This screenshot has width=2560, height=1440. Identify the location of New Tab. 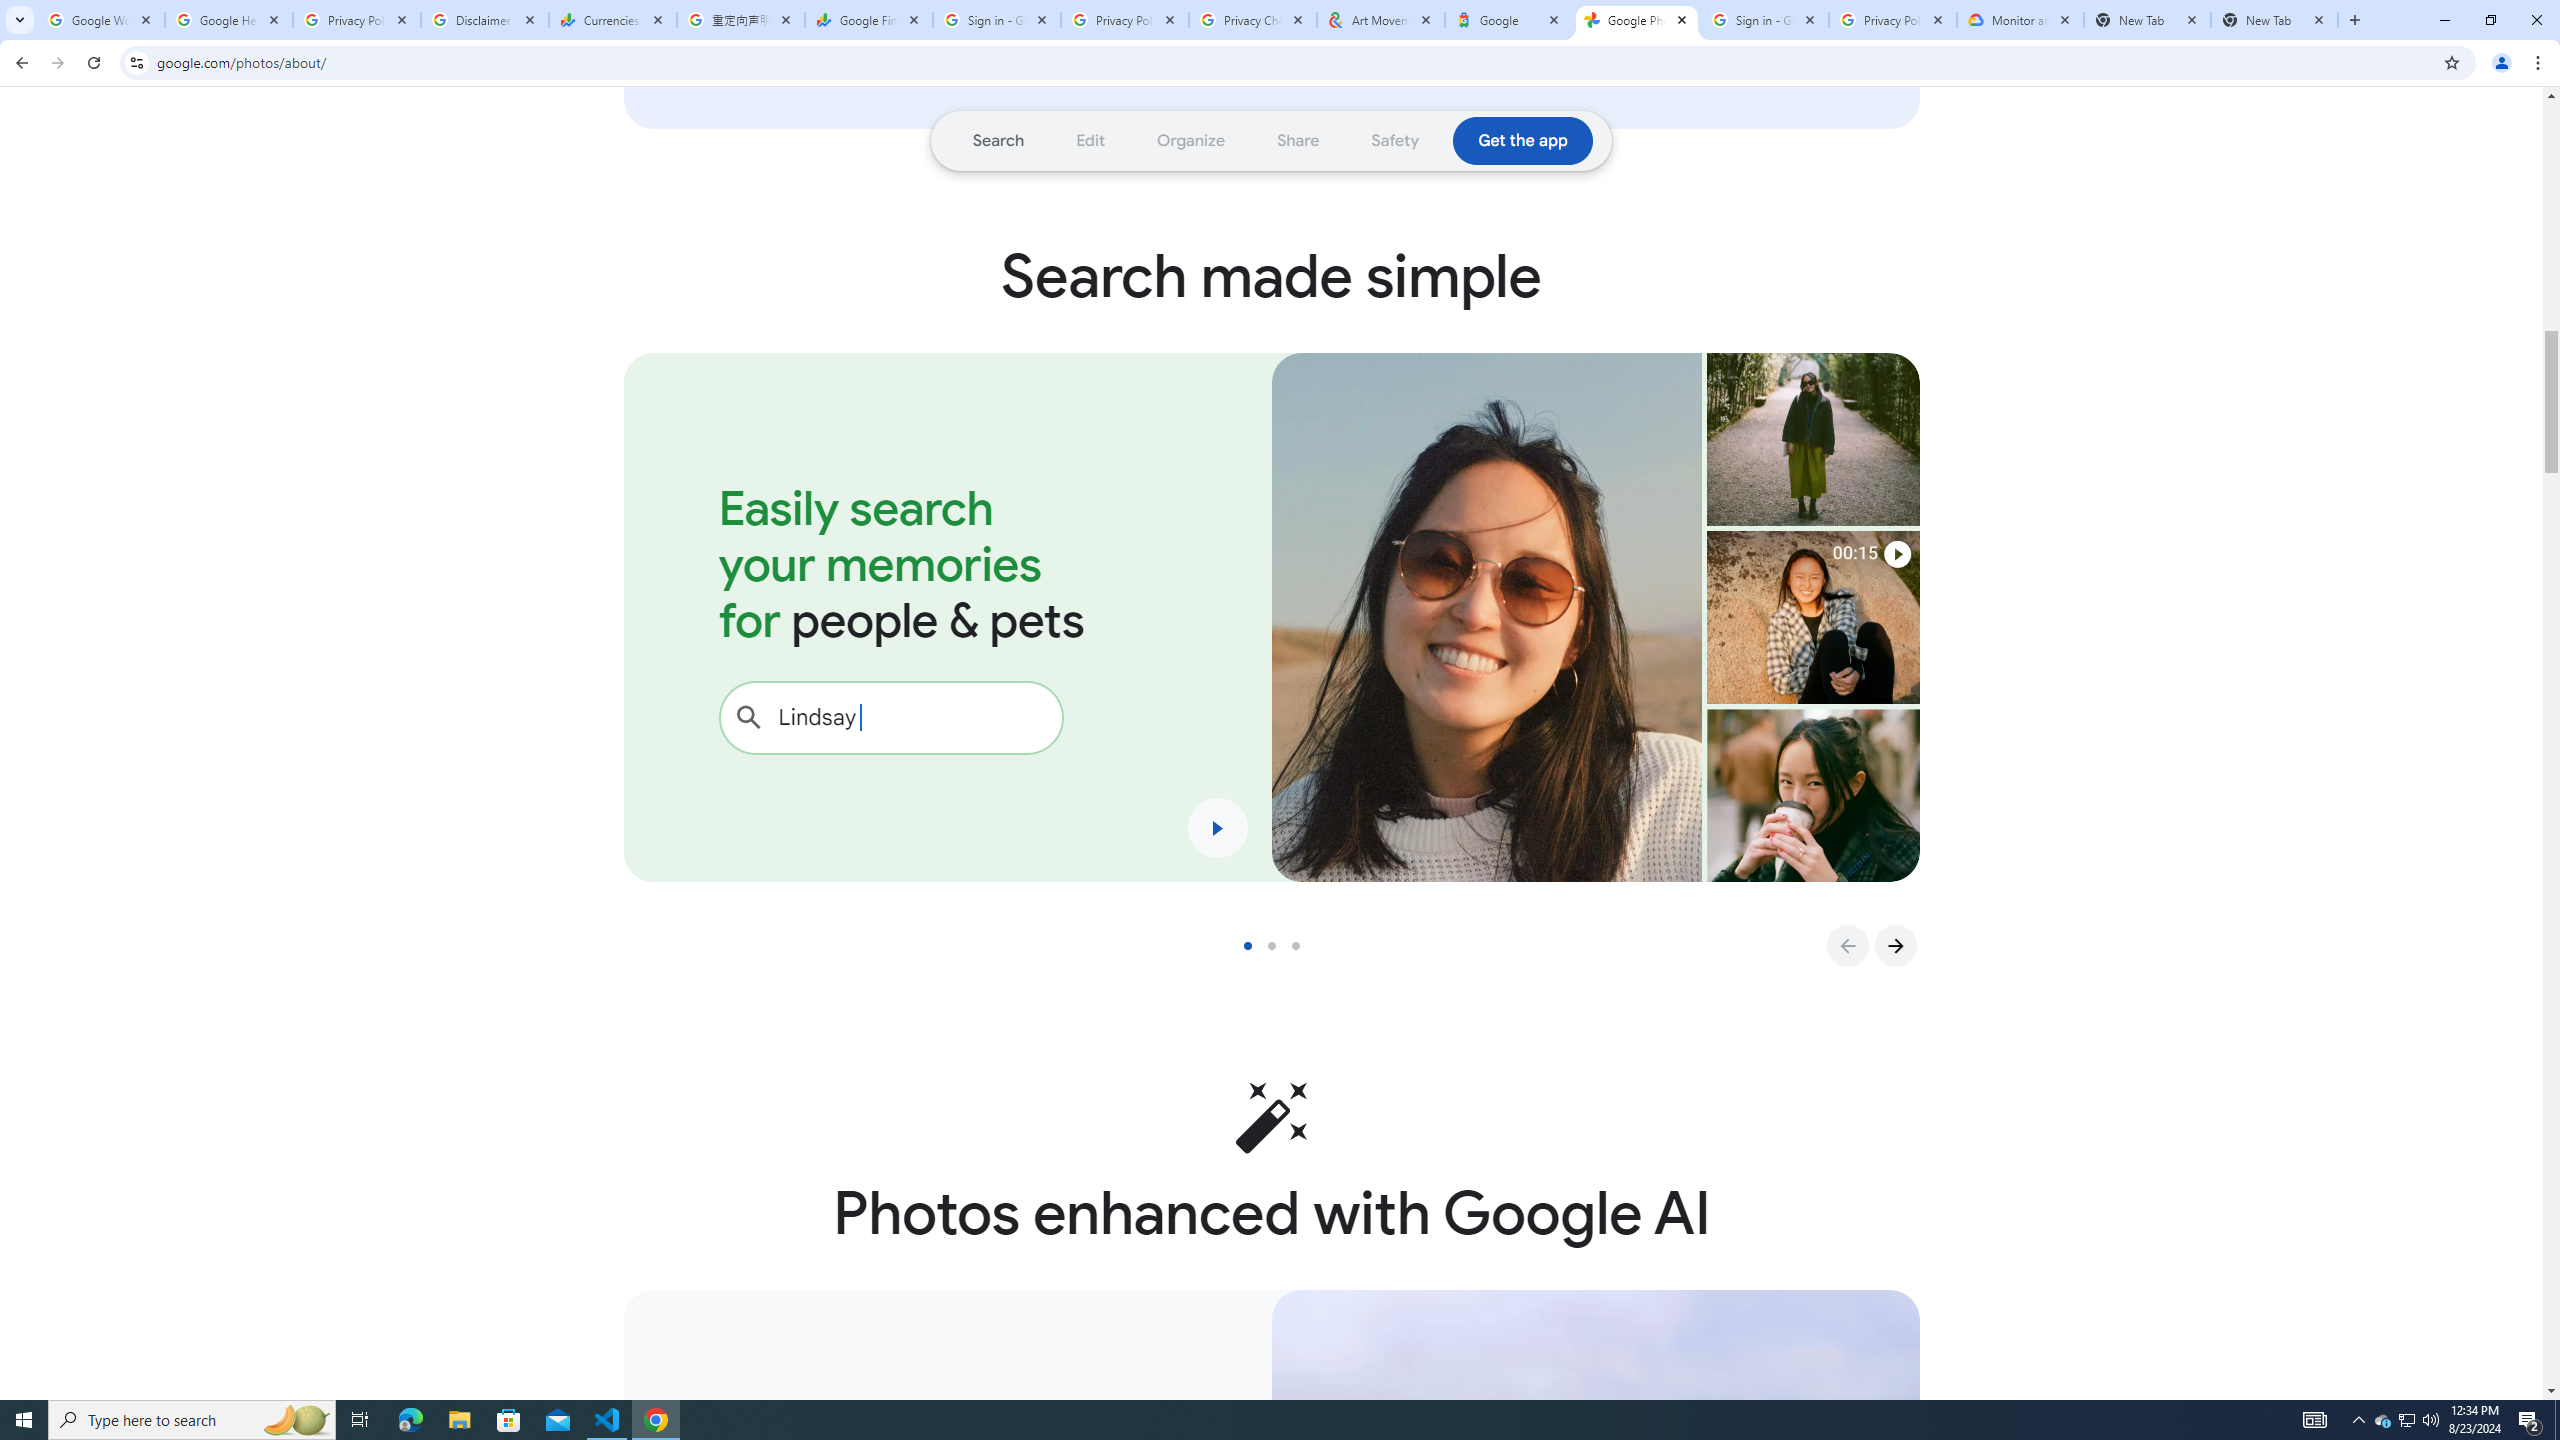
(2148, 20).